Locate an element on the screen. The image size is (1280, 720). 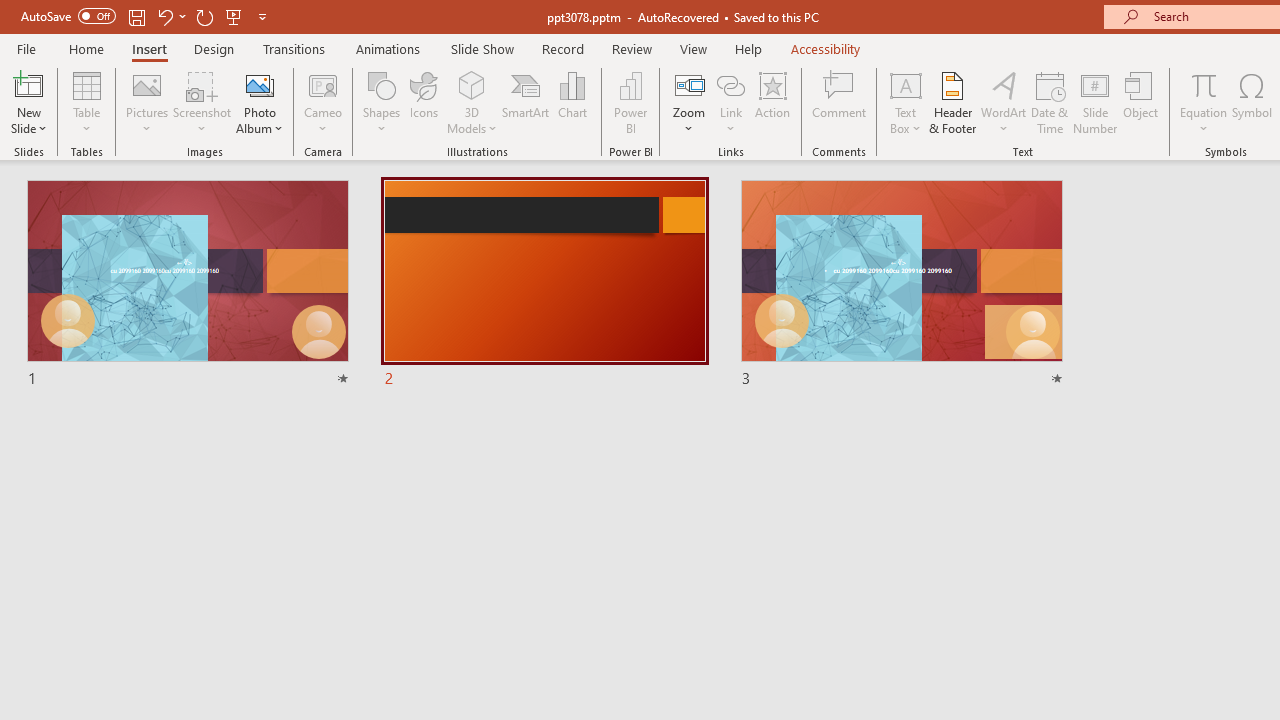
Help is located at coordinates (748, 48).